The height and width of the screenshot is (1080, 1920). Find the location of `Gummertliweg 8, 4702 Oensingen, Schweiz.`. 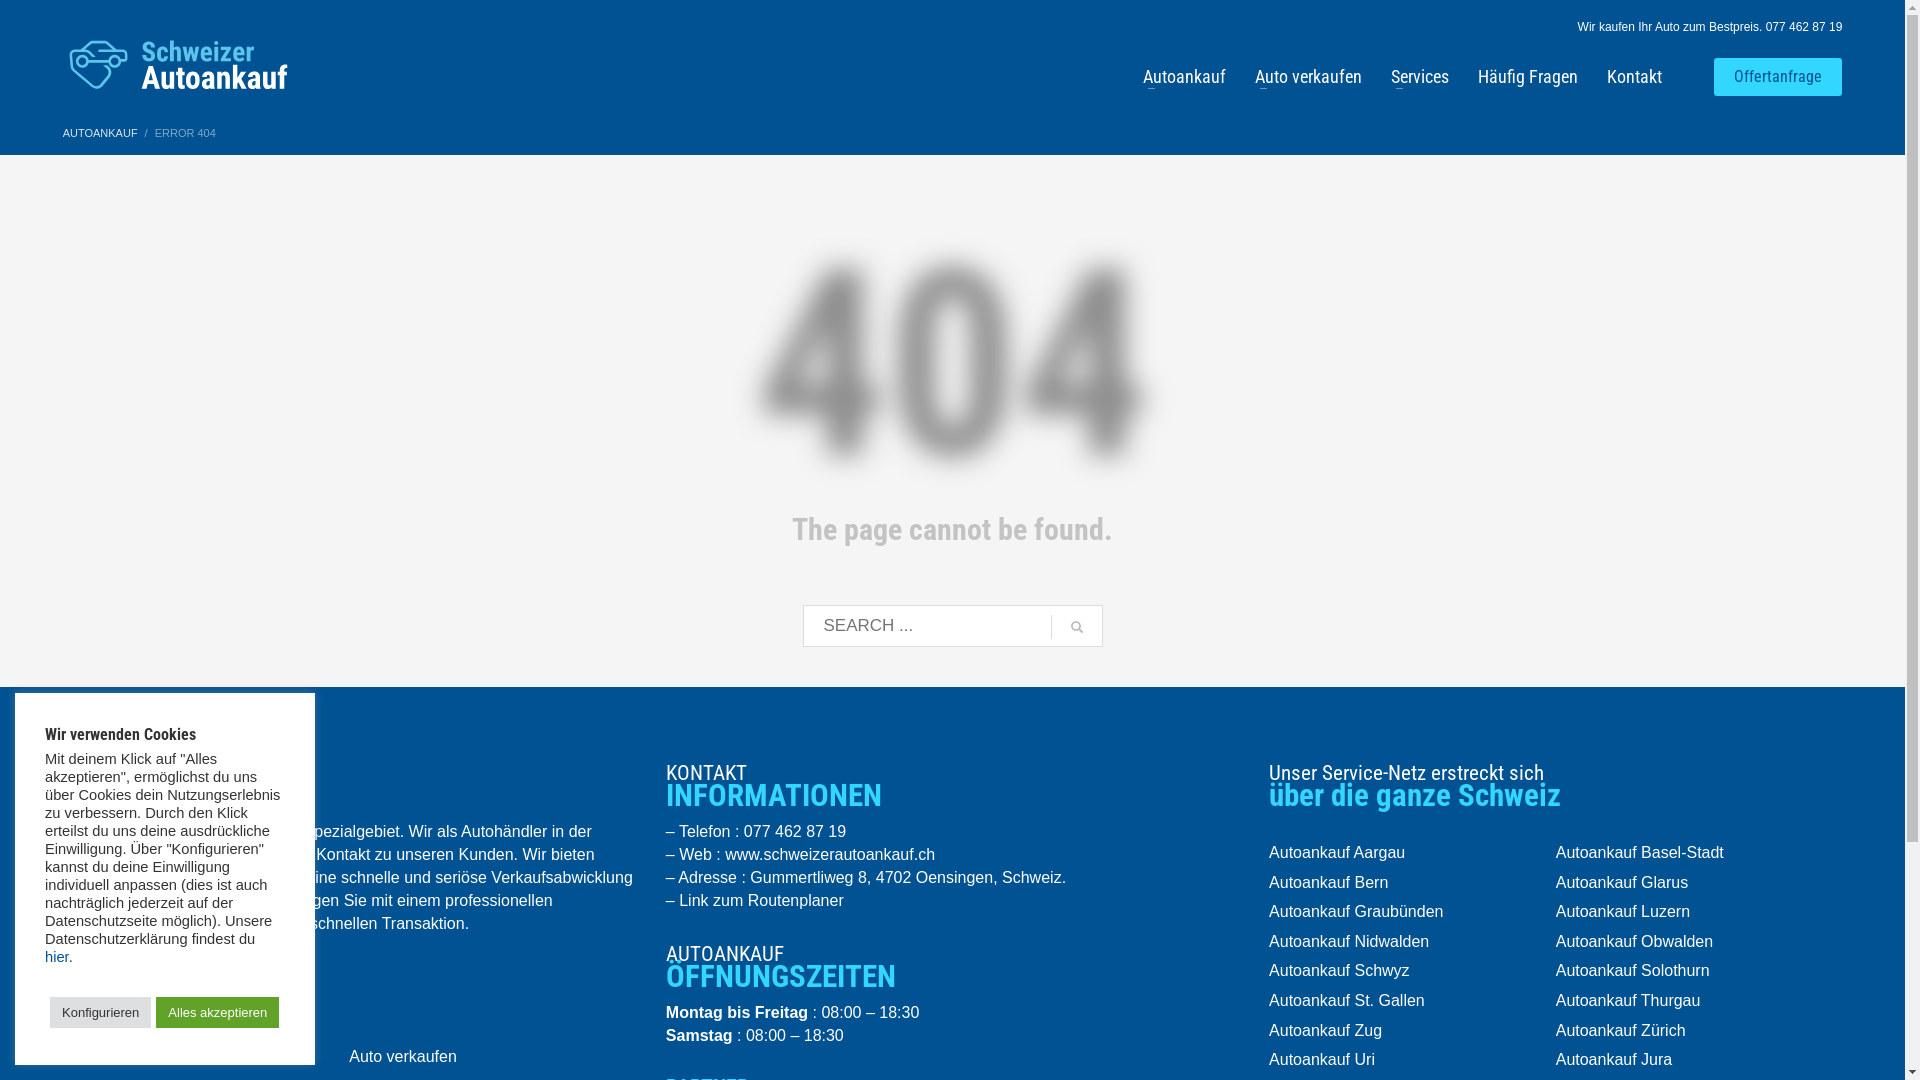

Gummertliweg 8, 4702 Oensingen, Schweiz. is located at coordinates (908, 878).